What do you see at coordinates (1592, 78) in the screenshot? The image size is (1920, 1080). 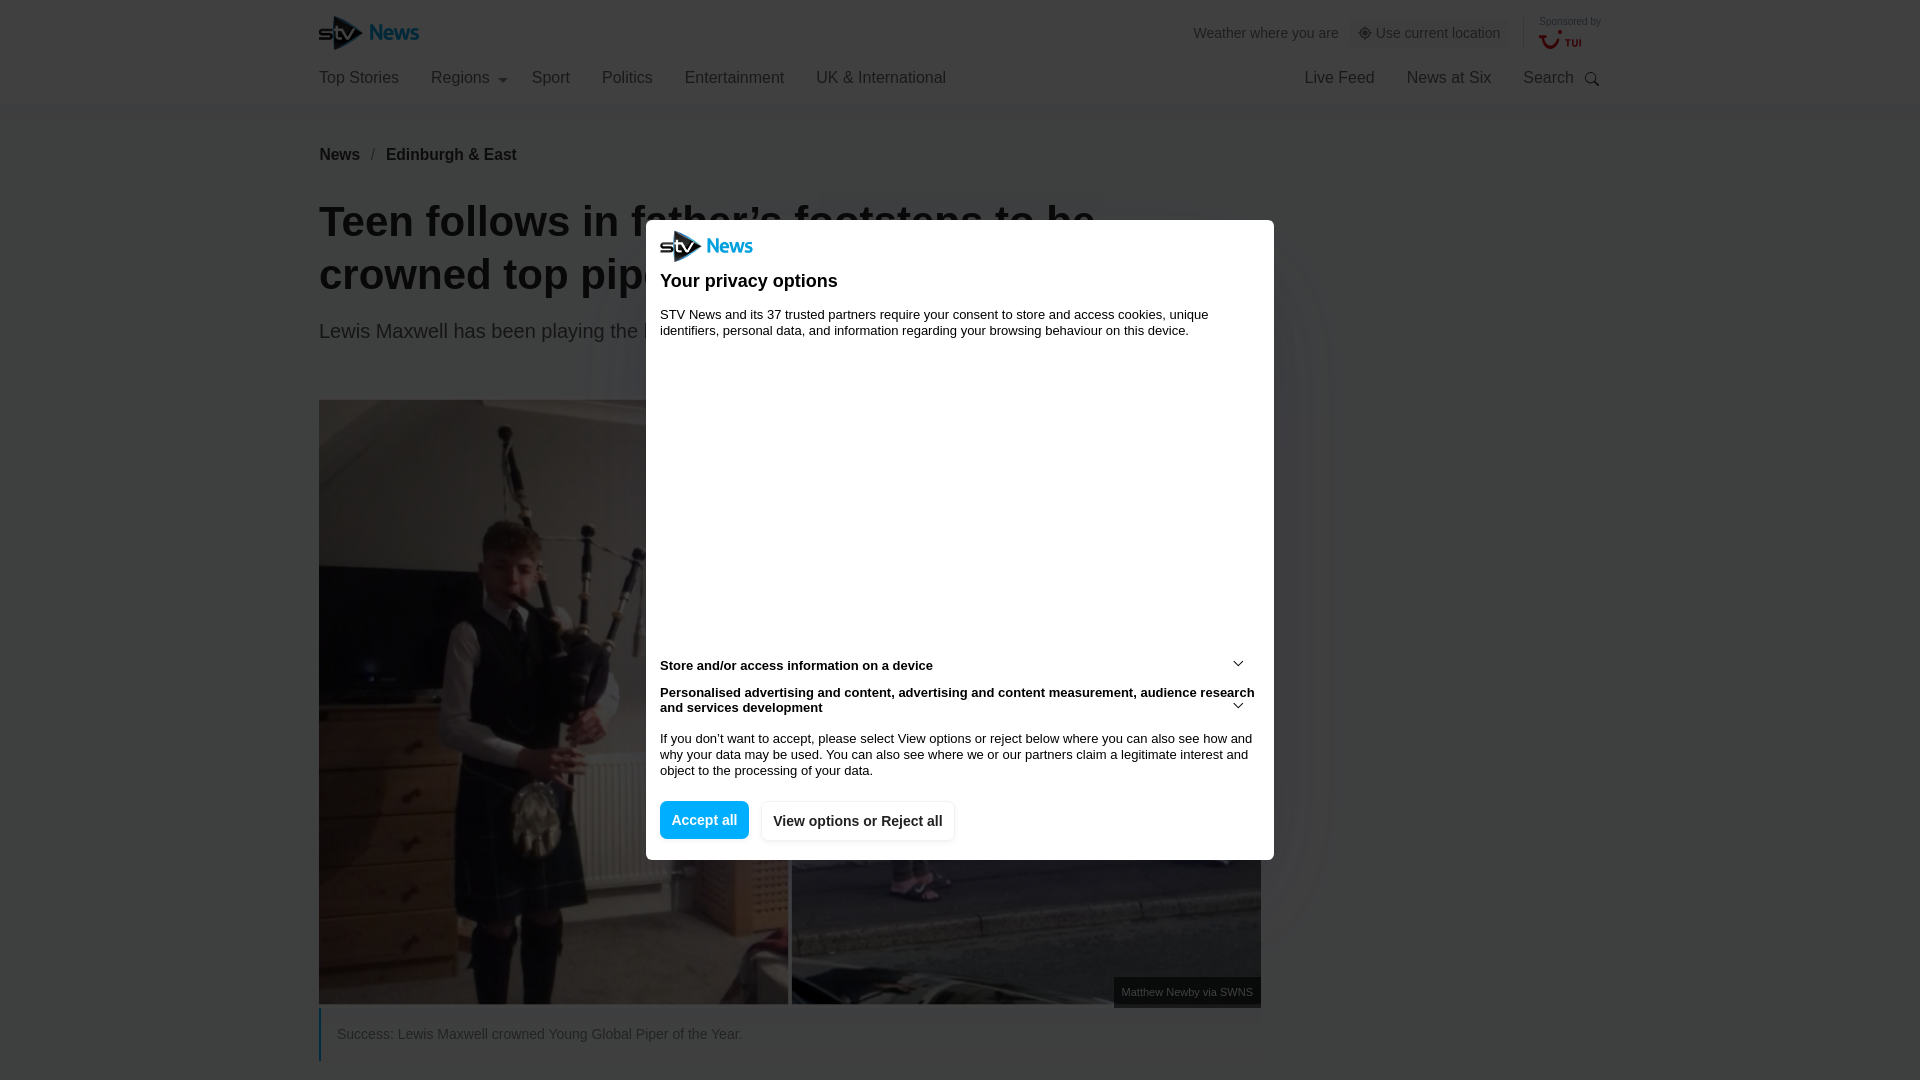 I see `Search` at bounding box center [1592, 78].